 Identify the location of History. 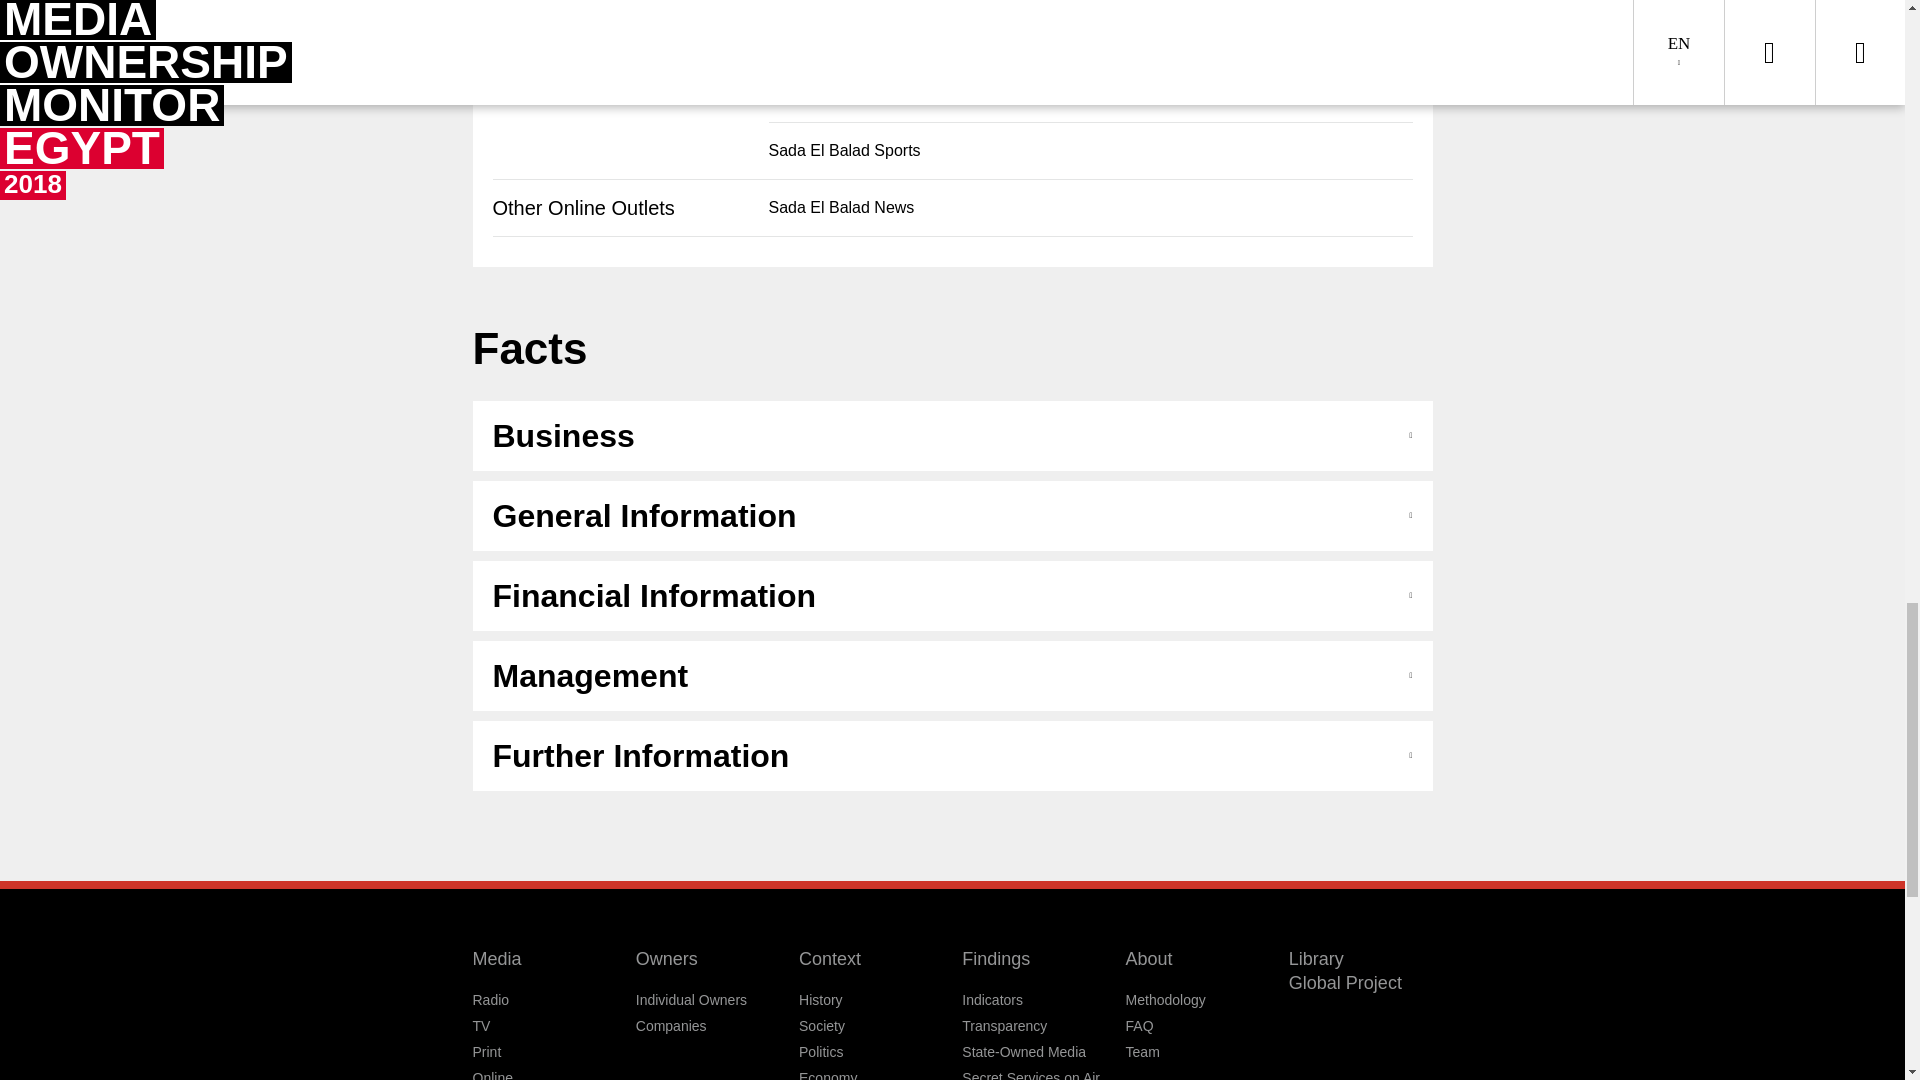
(820, 1000).